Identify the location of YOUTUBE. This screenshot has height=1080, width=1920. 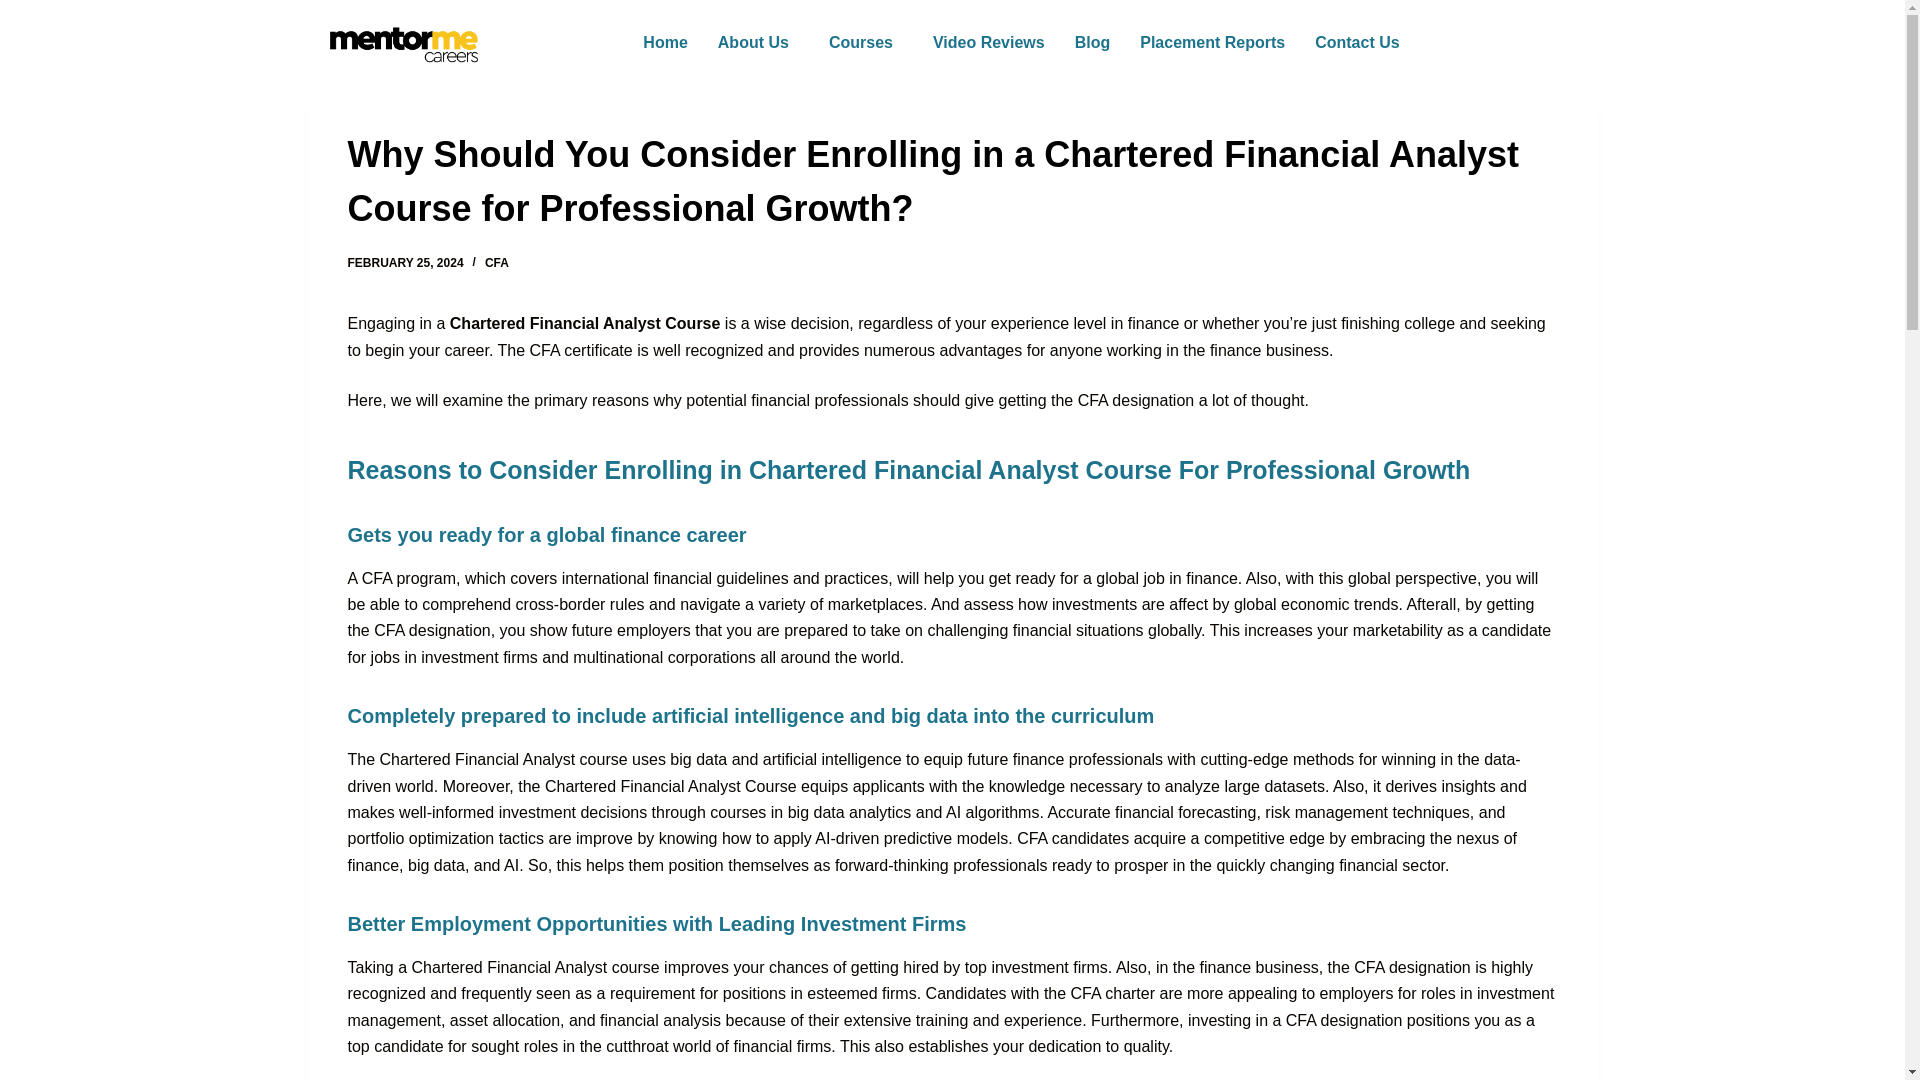
(574, 580).